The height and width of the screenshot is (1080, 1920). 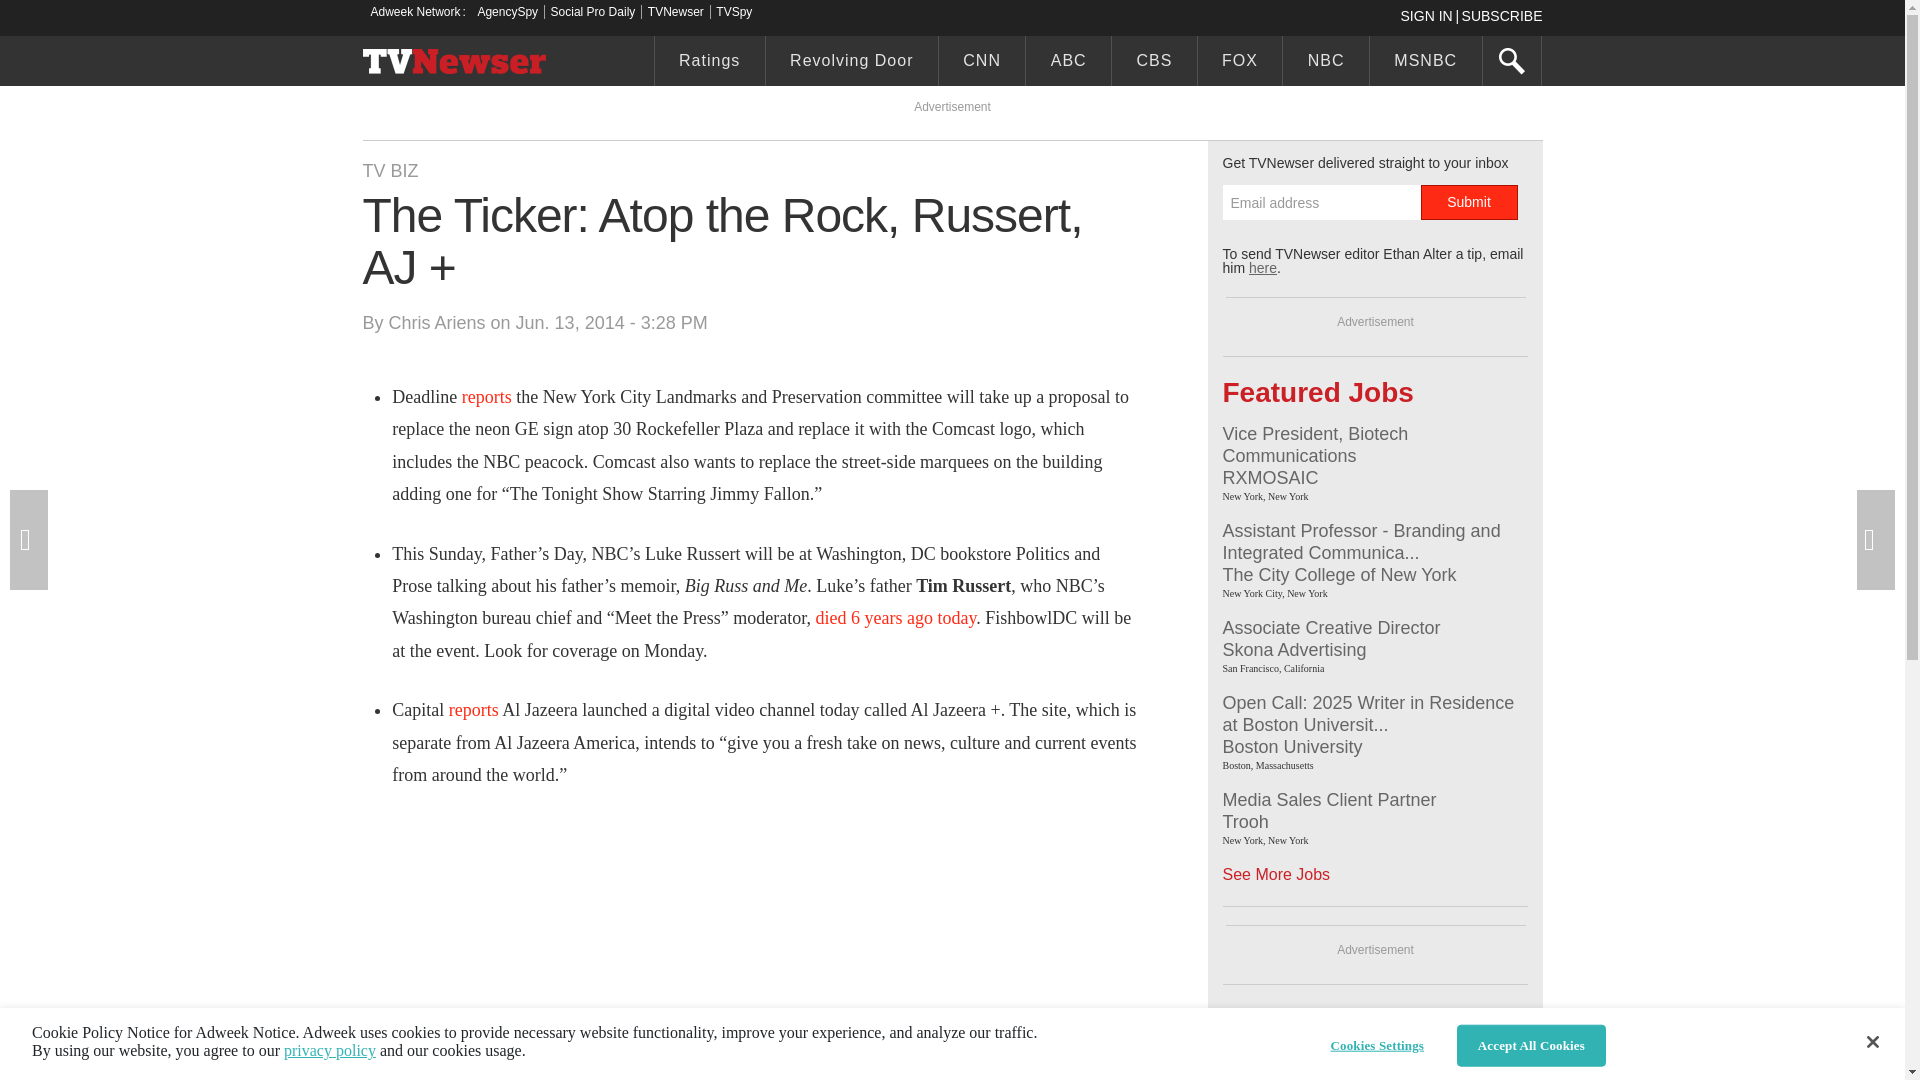 I want to click on SIGN IN, so click(x=1430, y=15).